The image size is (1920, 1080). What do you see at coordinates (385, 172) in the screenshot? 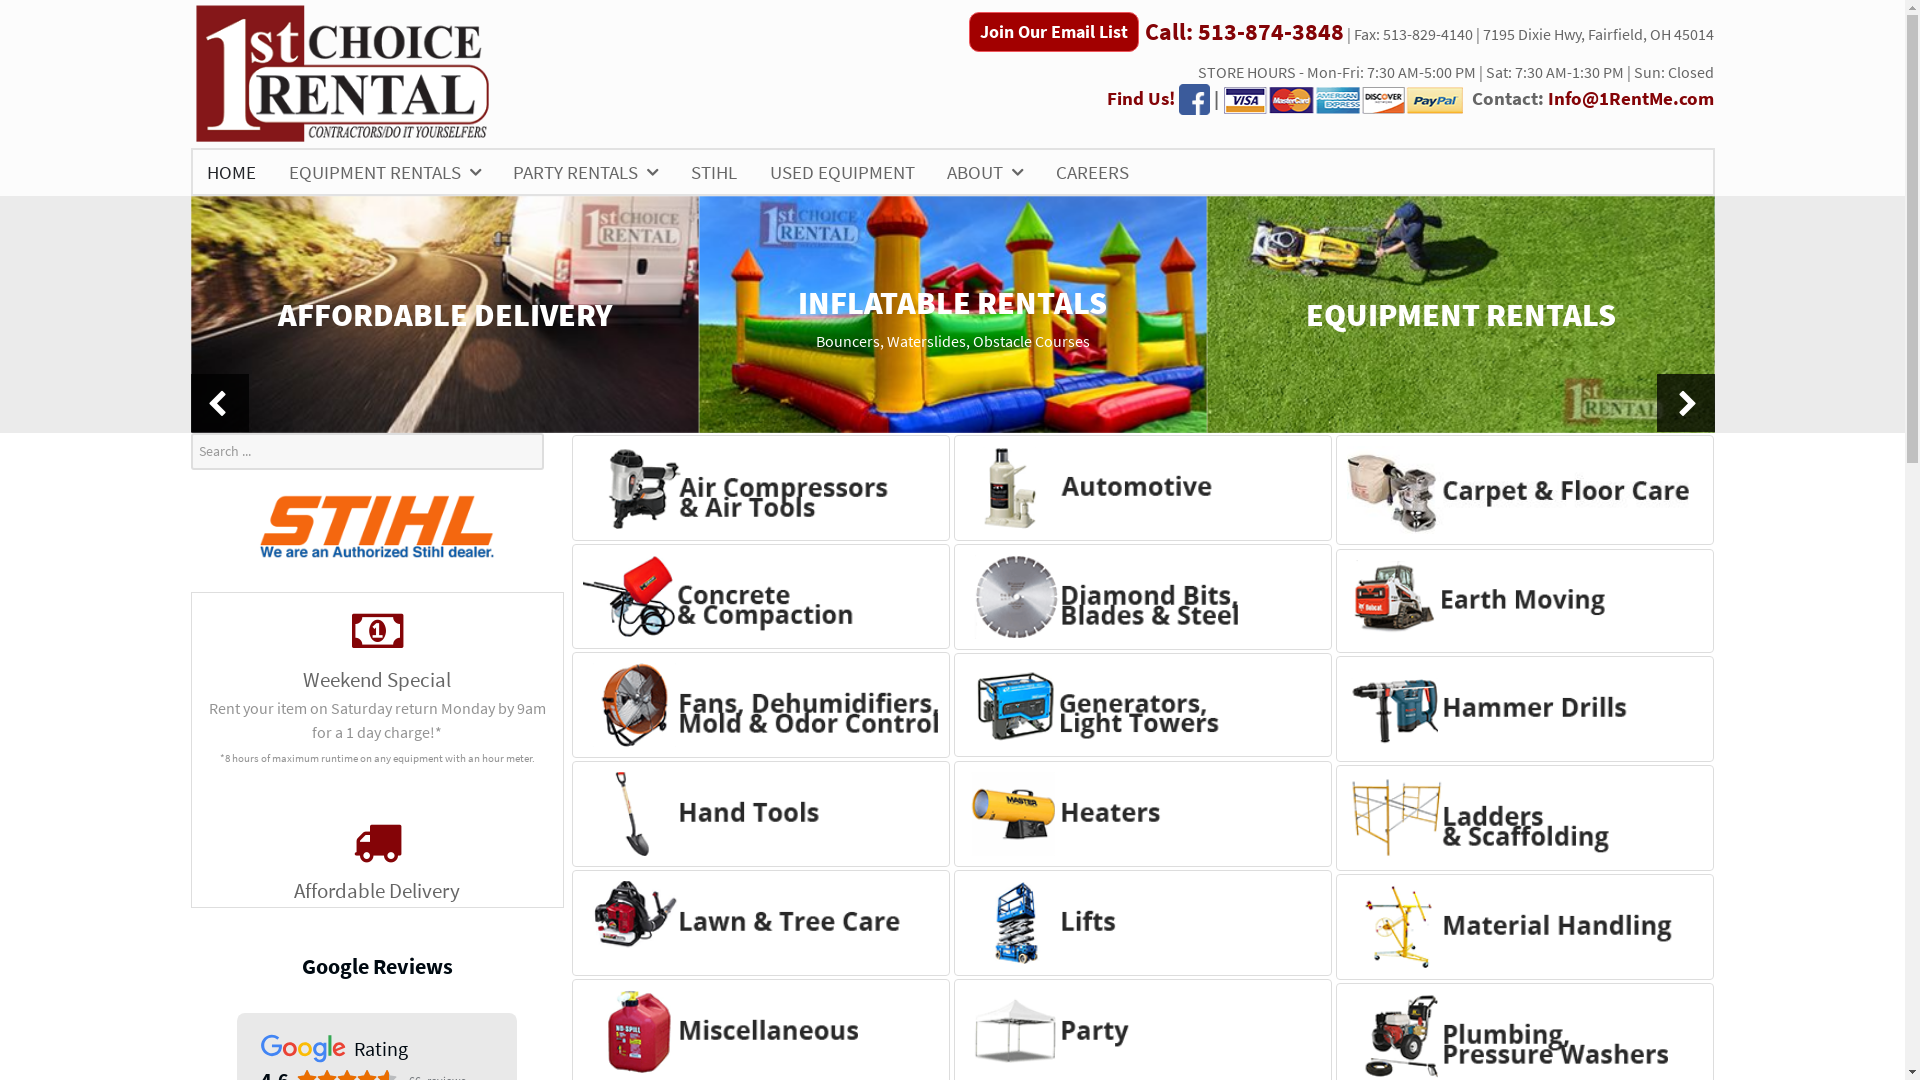
I see `EQUIPMENT RENTALS` at bounding box center [385, 172].